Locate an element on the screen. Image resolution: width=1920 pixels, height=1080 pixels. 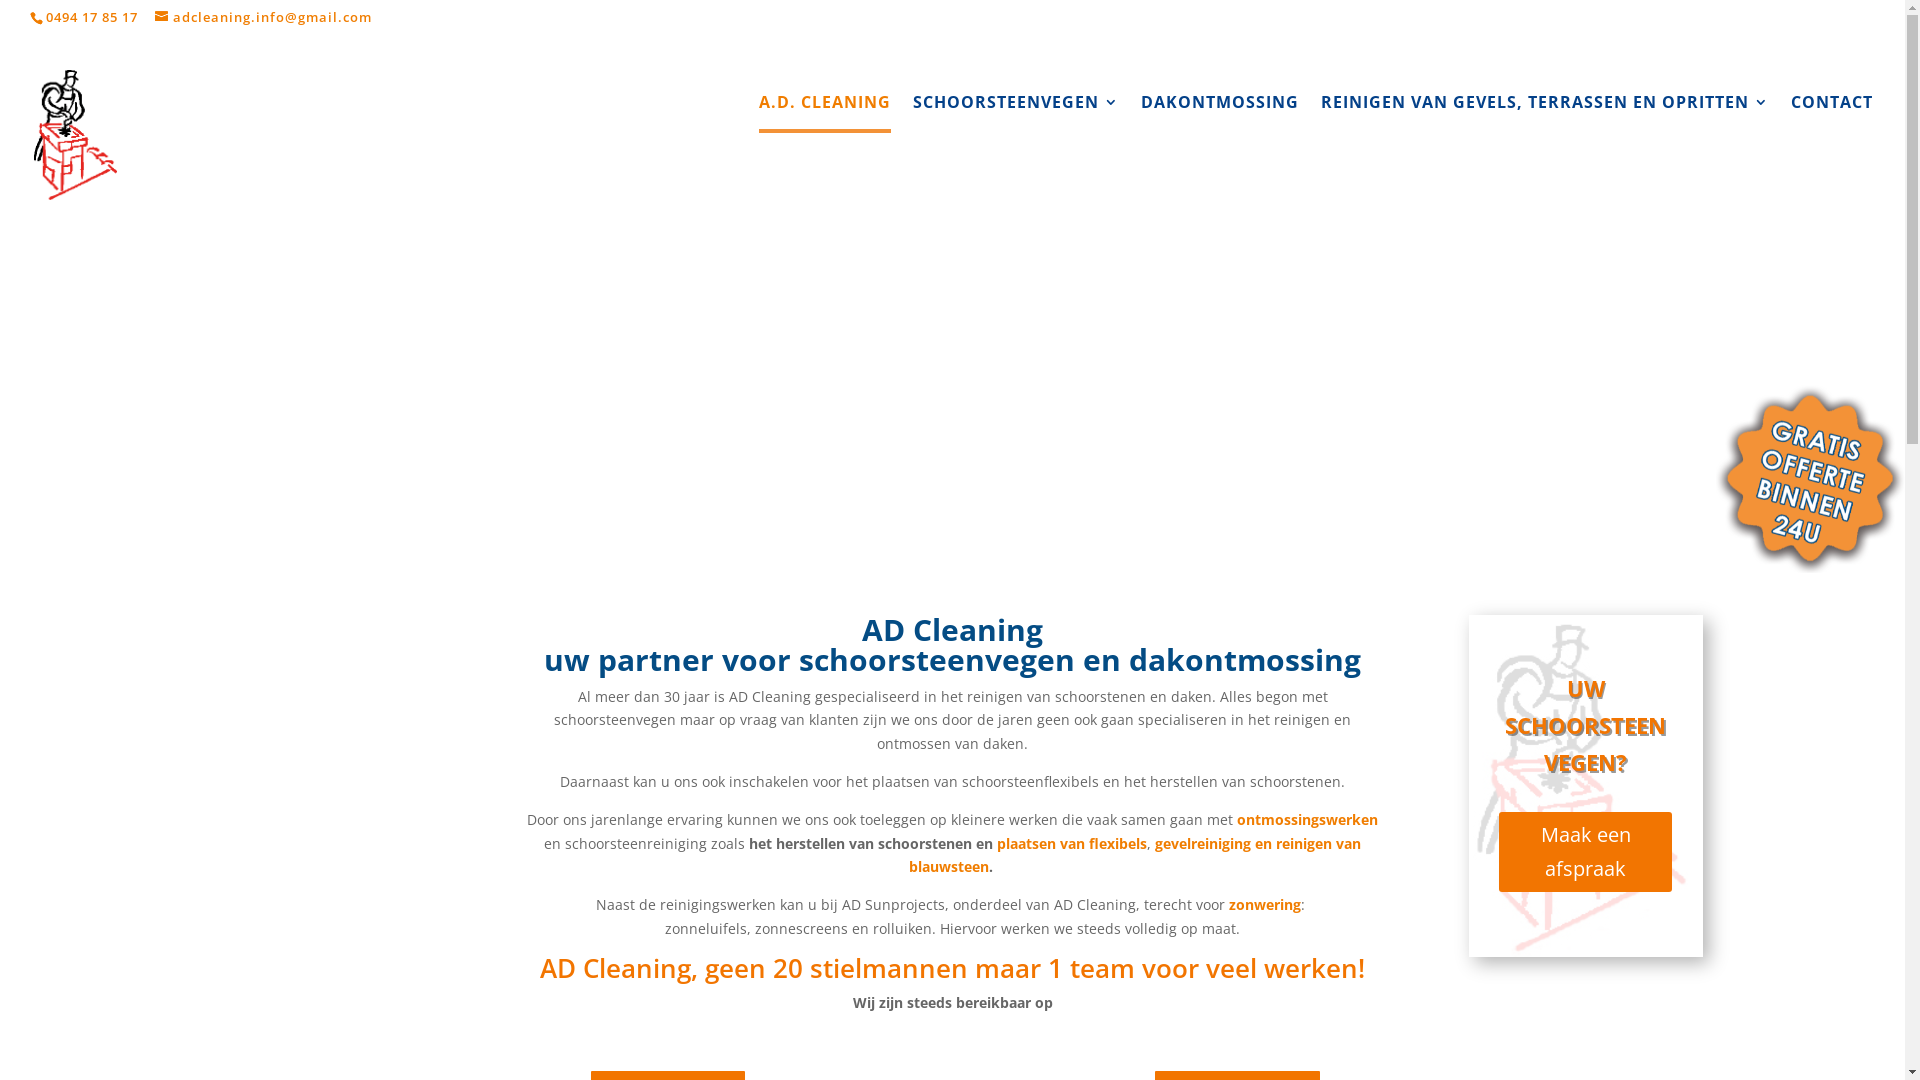
0494 17 85 17 is located at coordinates (92, 17).